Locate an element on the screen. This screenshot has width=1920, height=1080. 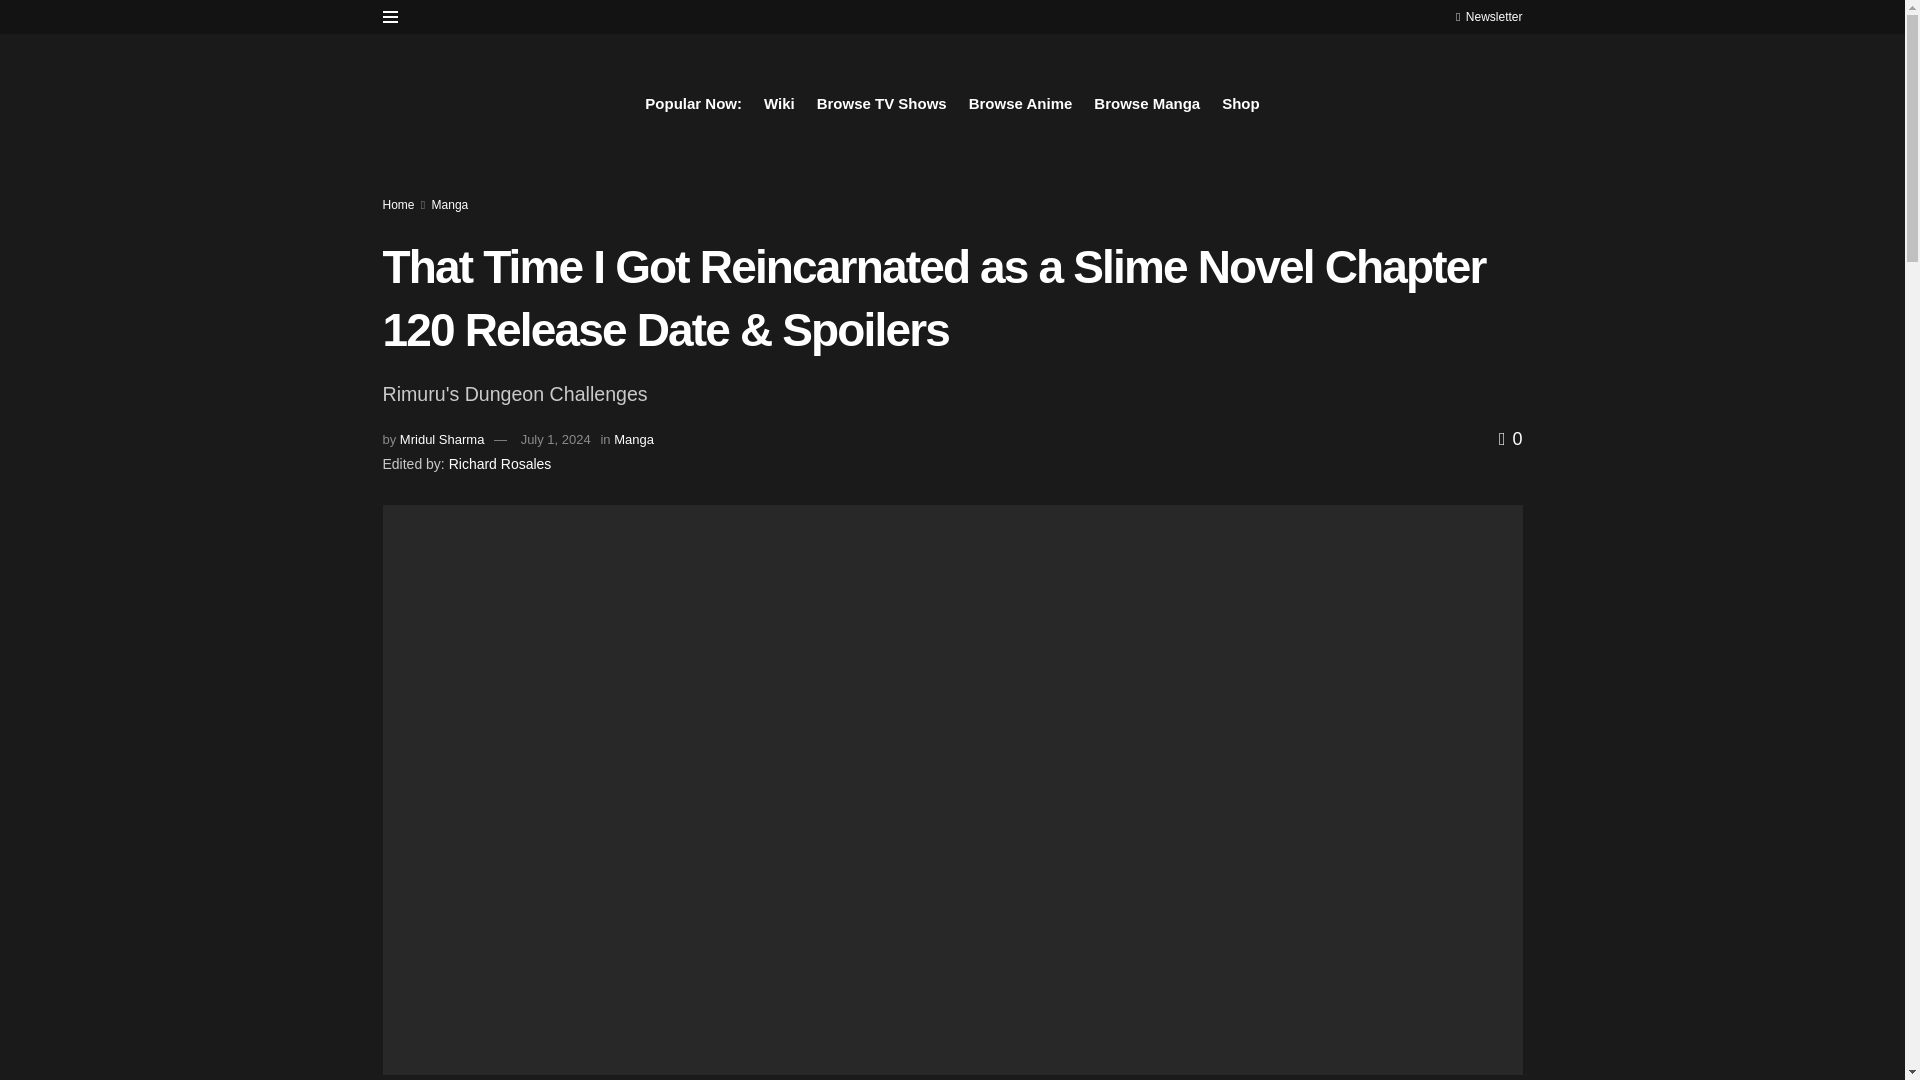
Popular Now: is located at coordinates (693, 103).